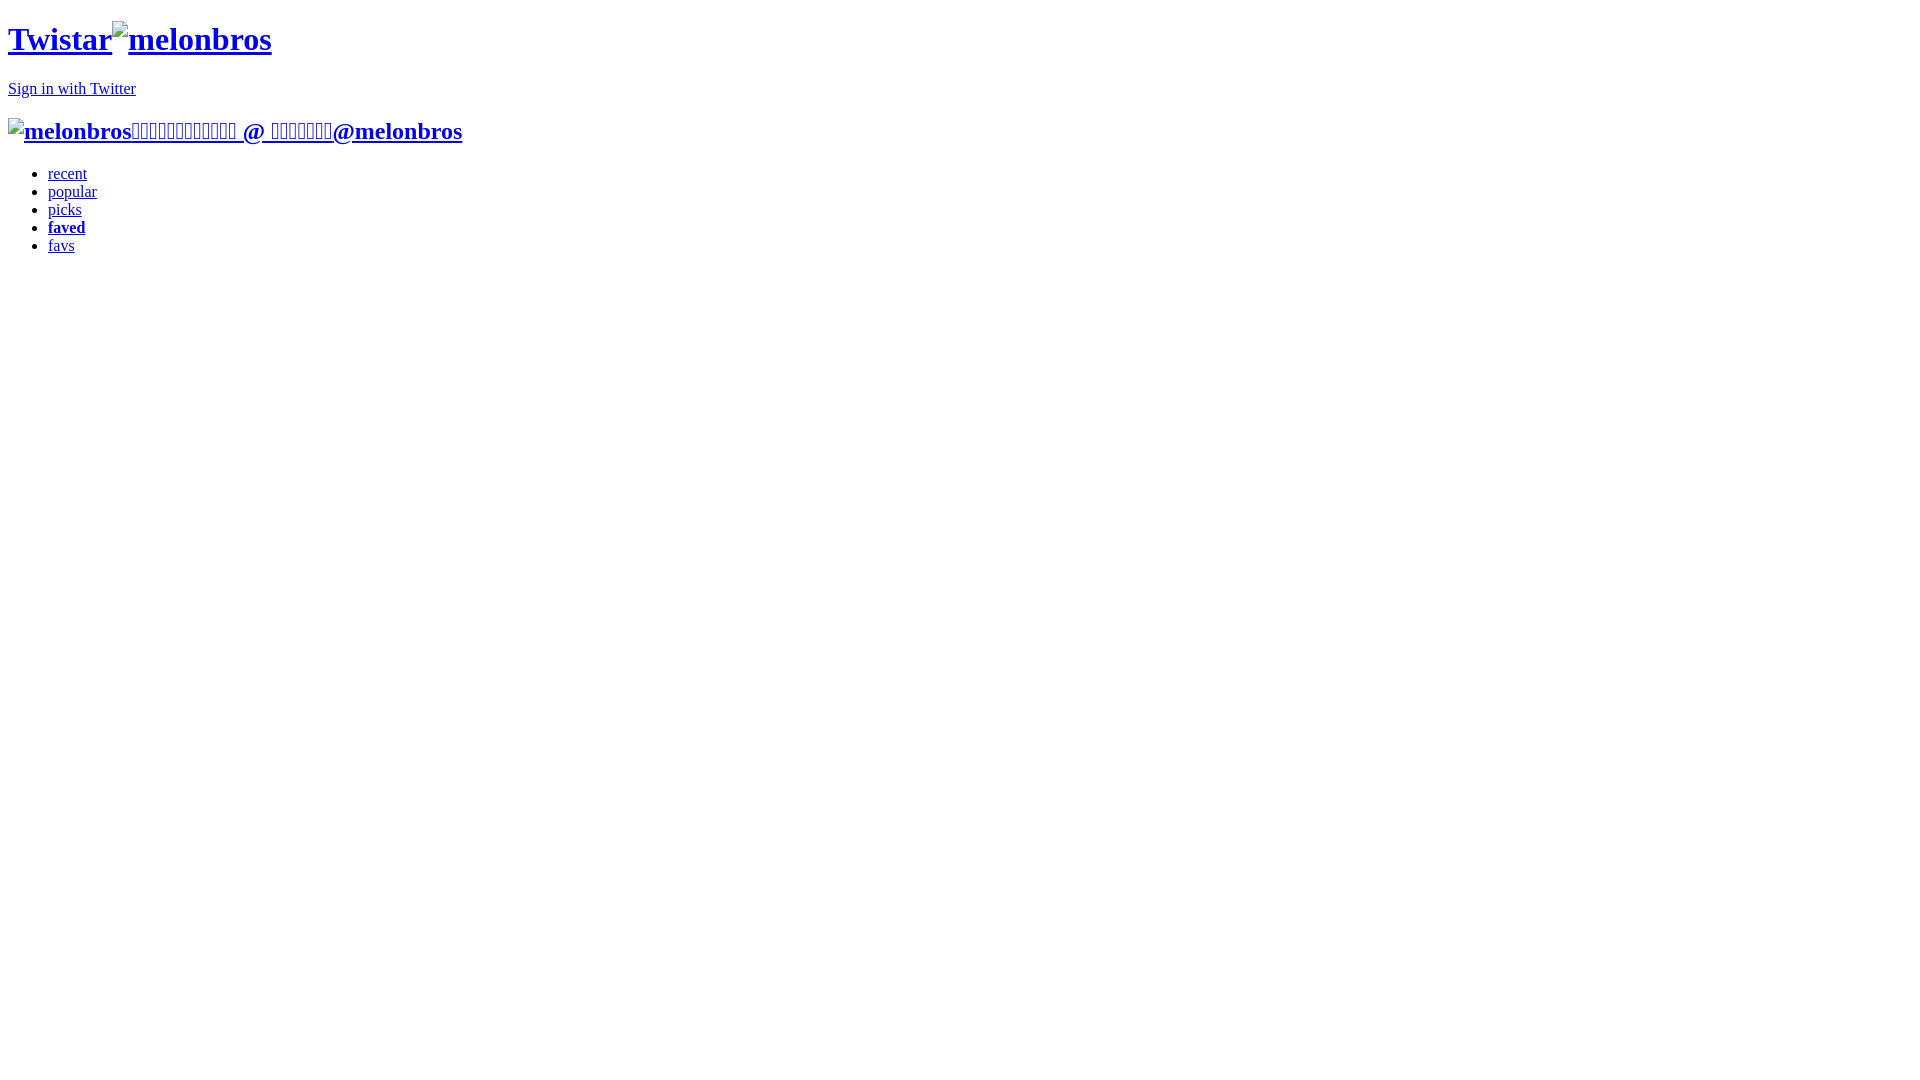 The image size is (1920, 1080). What do you see at coordinates (72, 88) in the screenshot?
I see `Sign in with Twitter` at bounding box center [72, 88].